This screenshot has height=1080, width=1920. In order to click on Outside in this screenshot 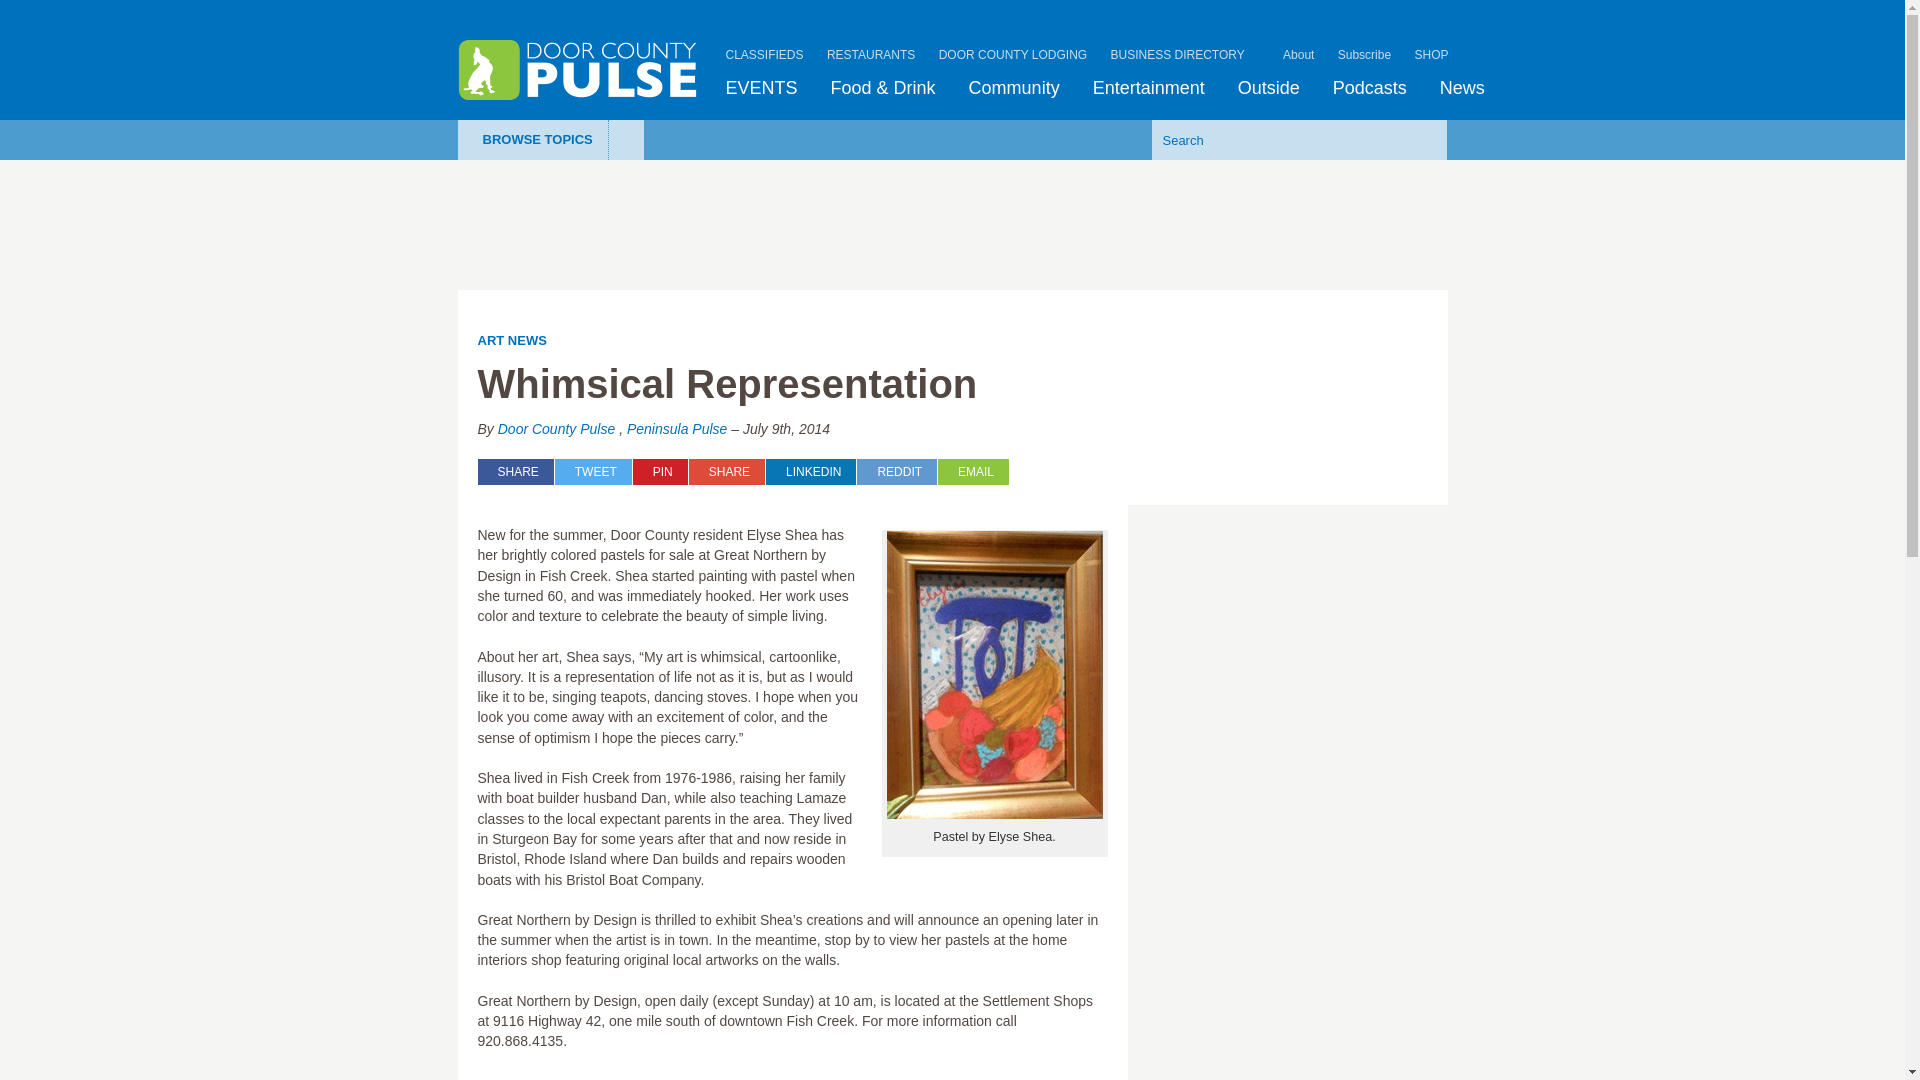, I will do `click(1268, 88)`.